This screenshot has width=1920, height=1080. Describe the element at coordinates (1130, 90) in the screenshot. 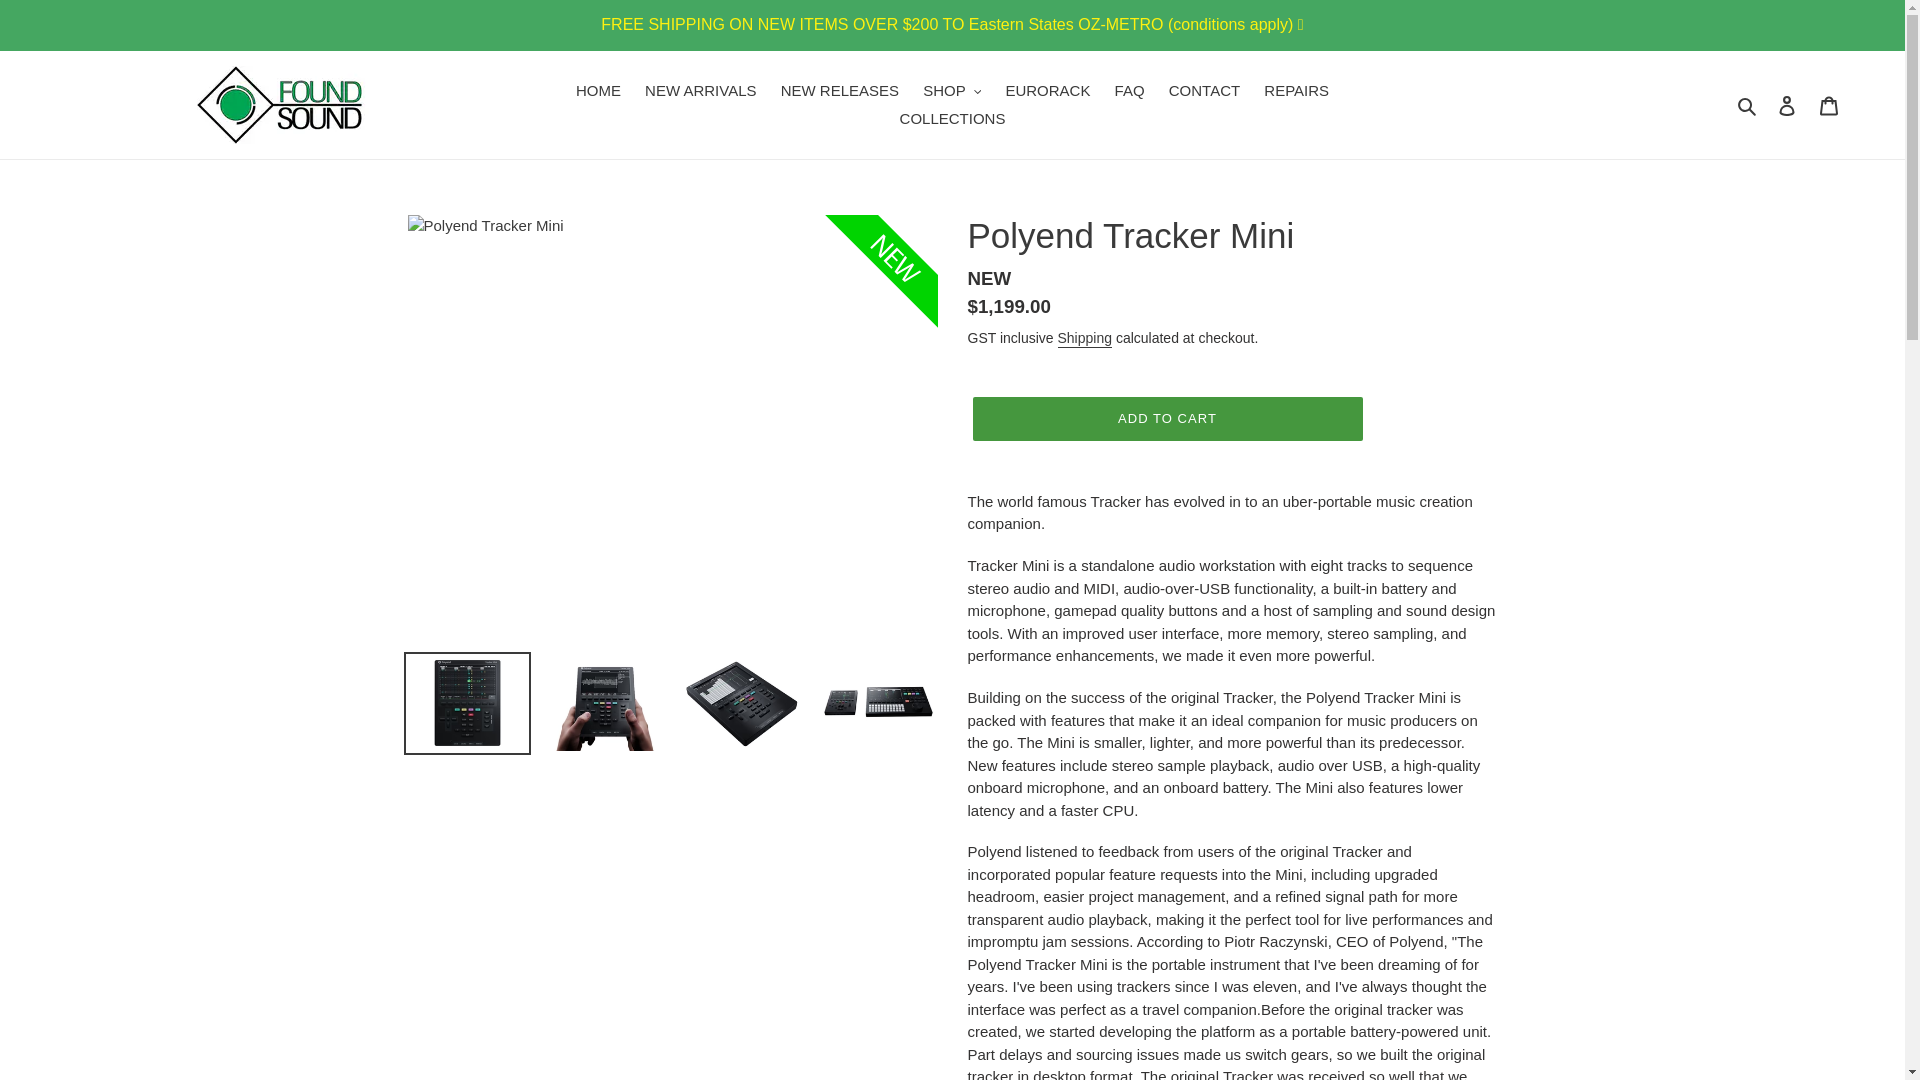

I see `FAQ` at that location.